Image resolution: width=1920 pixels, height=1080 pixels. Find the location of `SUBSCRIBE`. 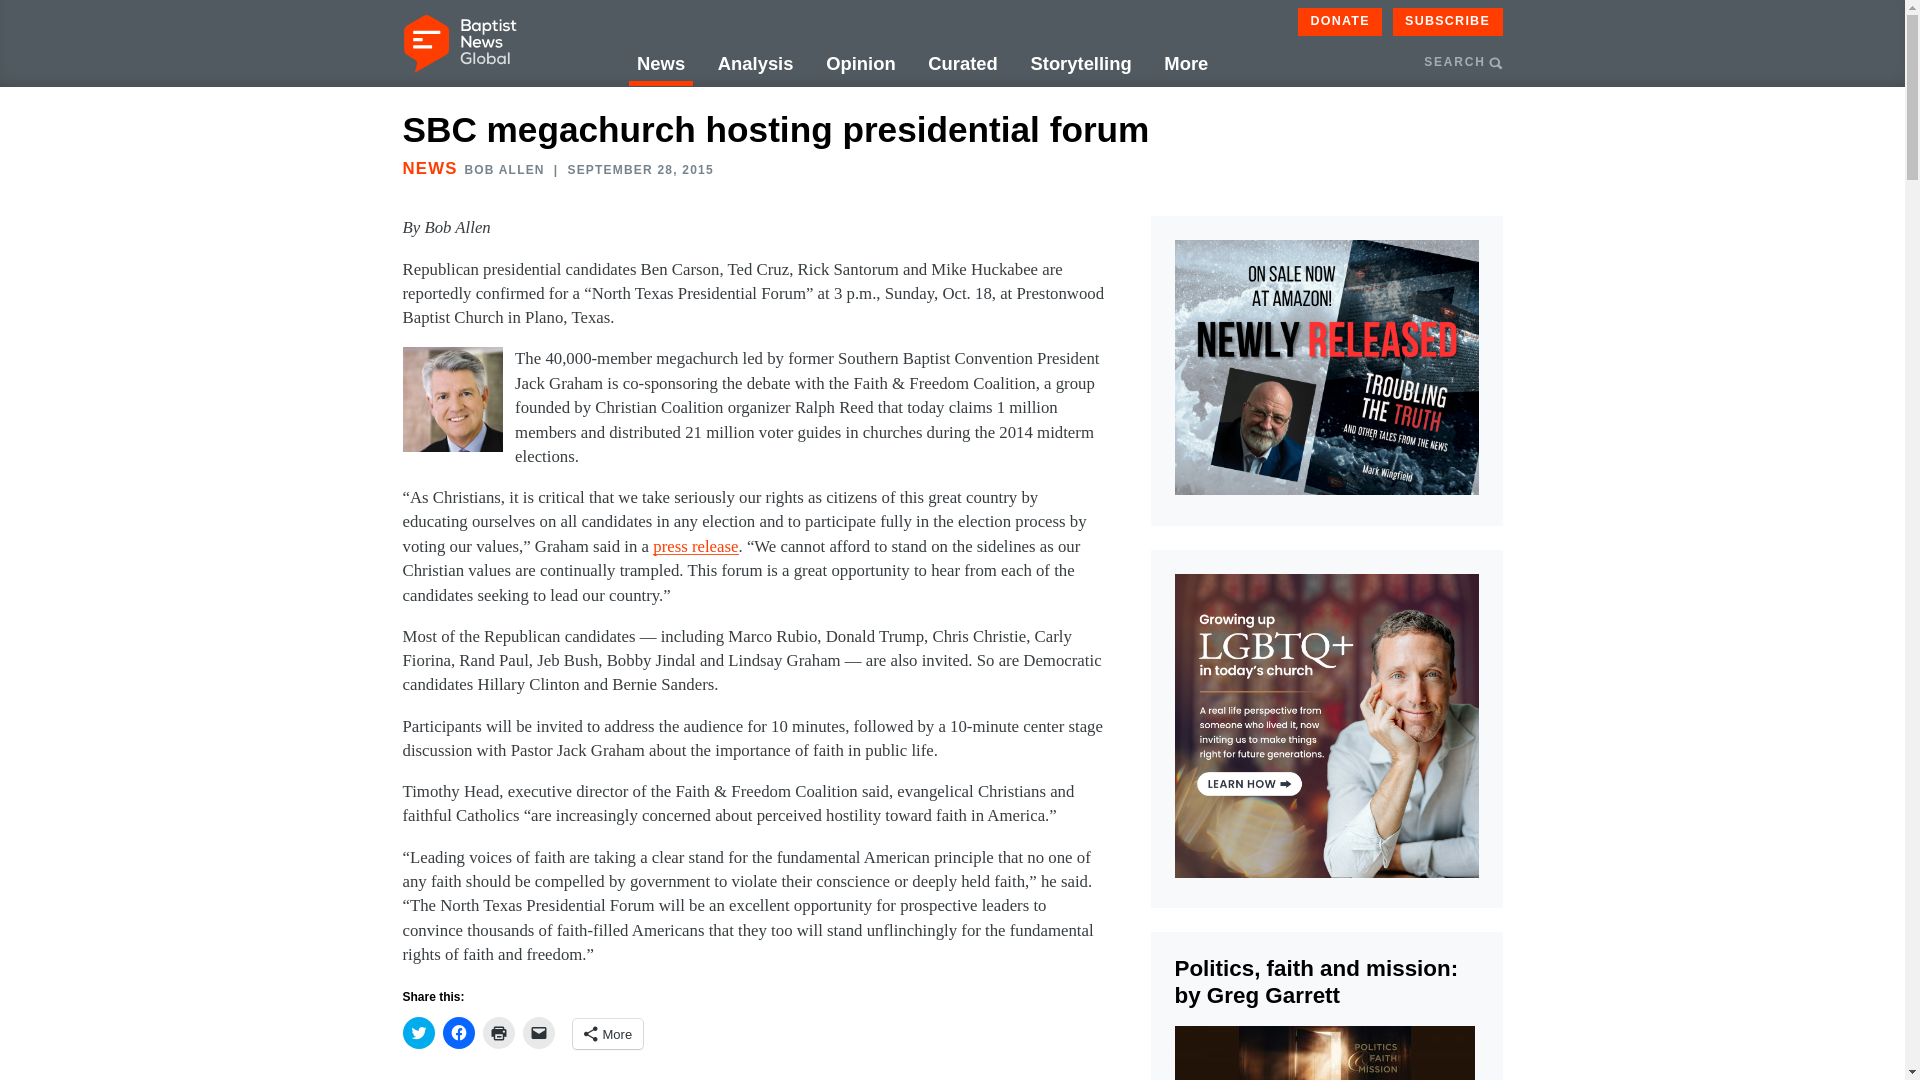

SUBSCRIBE is located at coordinates (1448, 21).